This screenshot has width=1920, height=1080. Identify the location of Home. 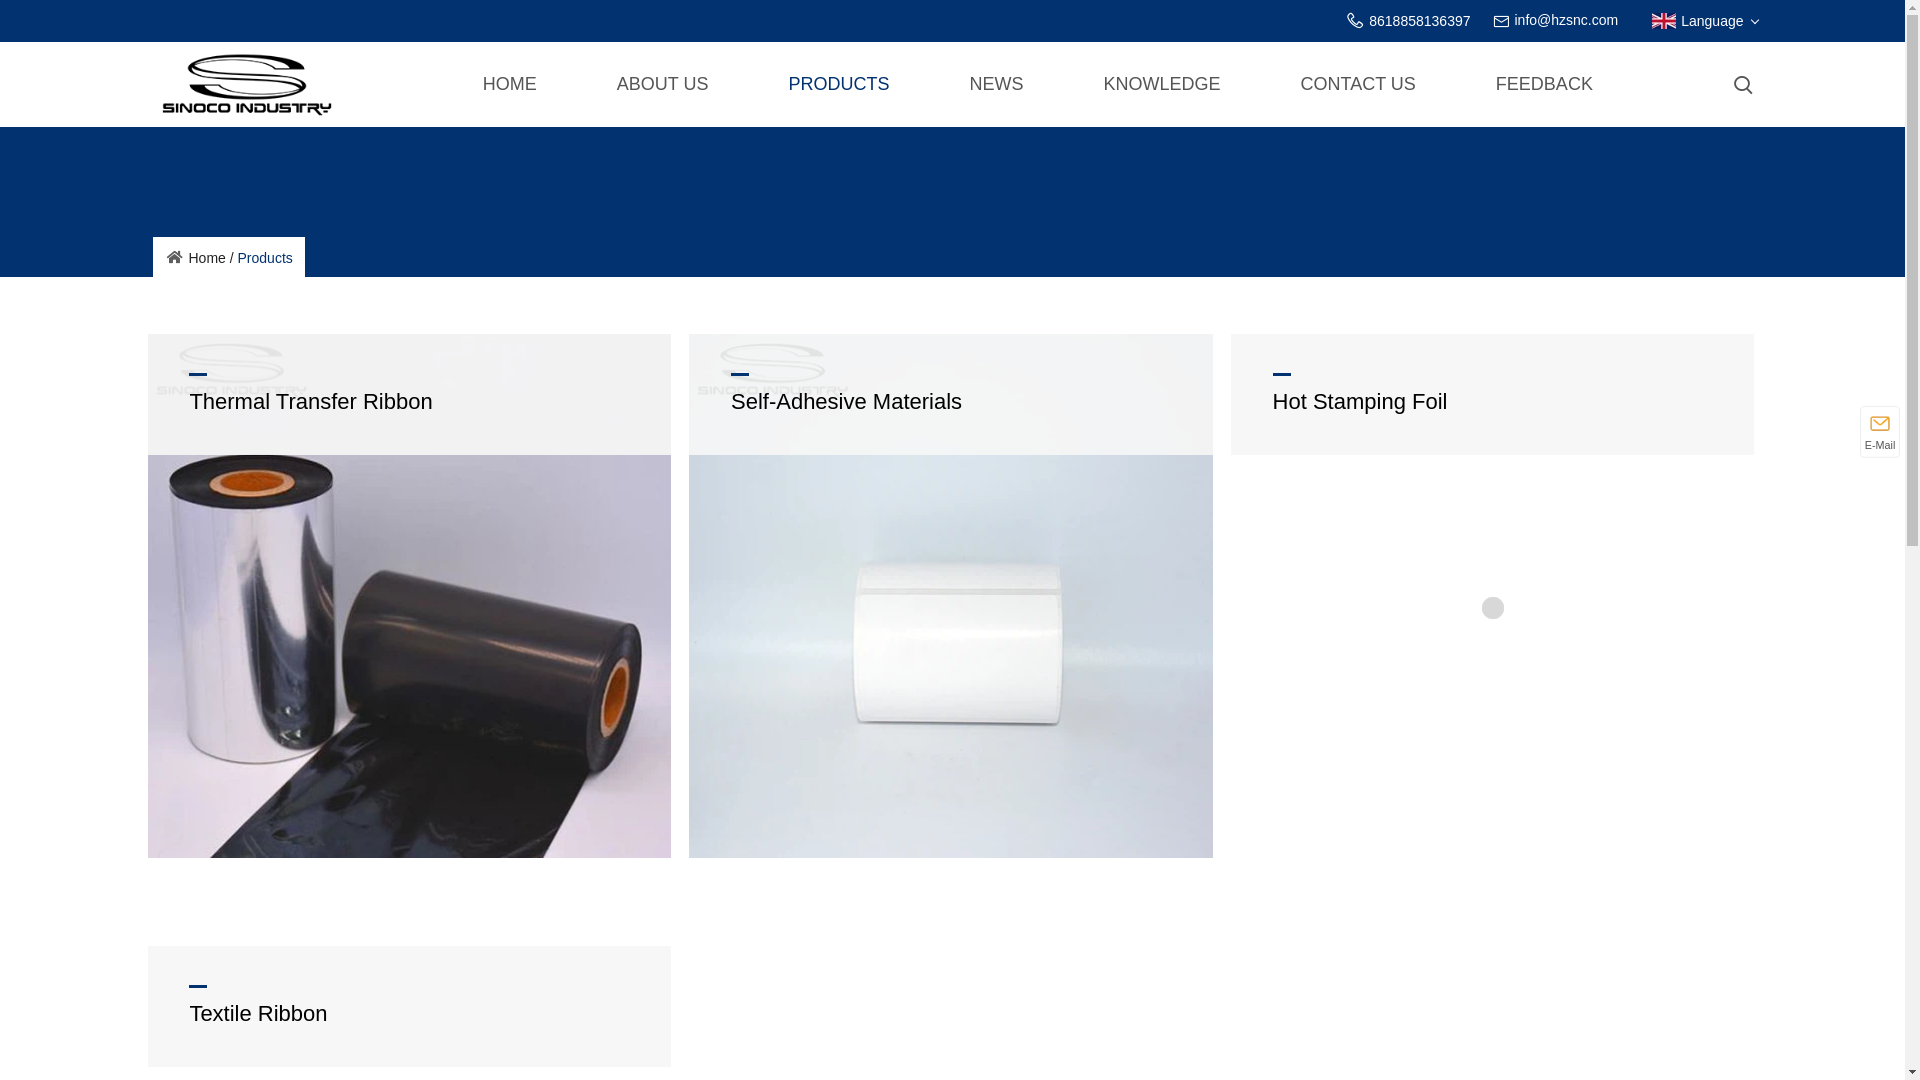
(194, 256).